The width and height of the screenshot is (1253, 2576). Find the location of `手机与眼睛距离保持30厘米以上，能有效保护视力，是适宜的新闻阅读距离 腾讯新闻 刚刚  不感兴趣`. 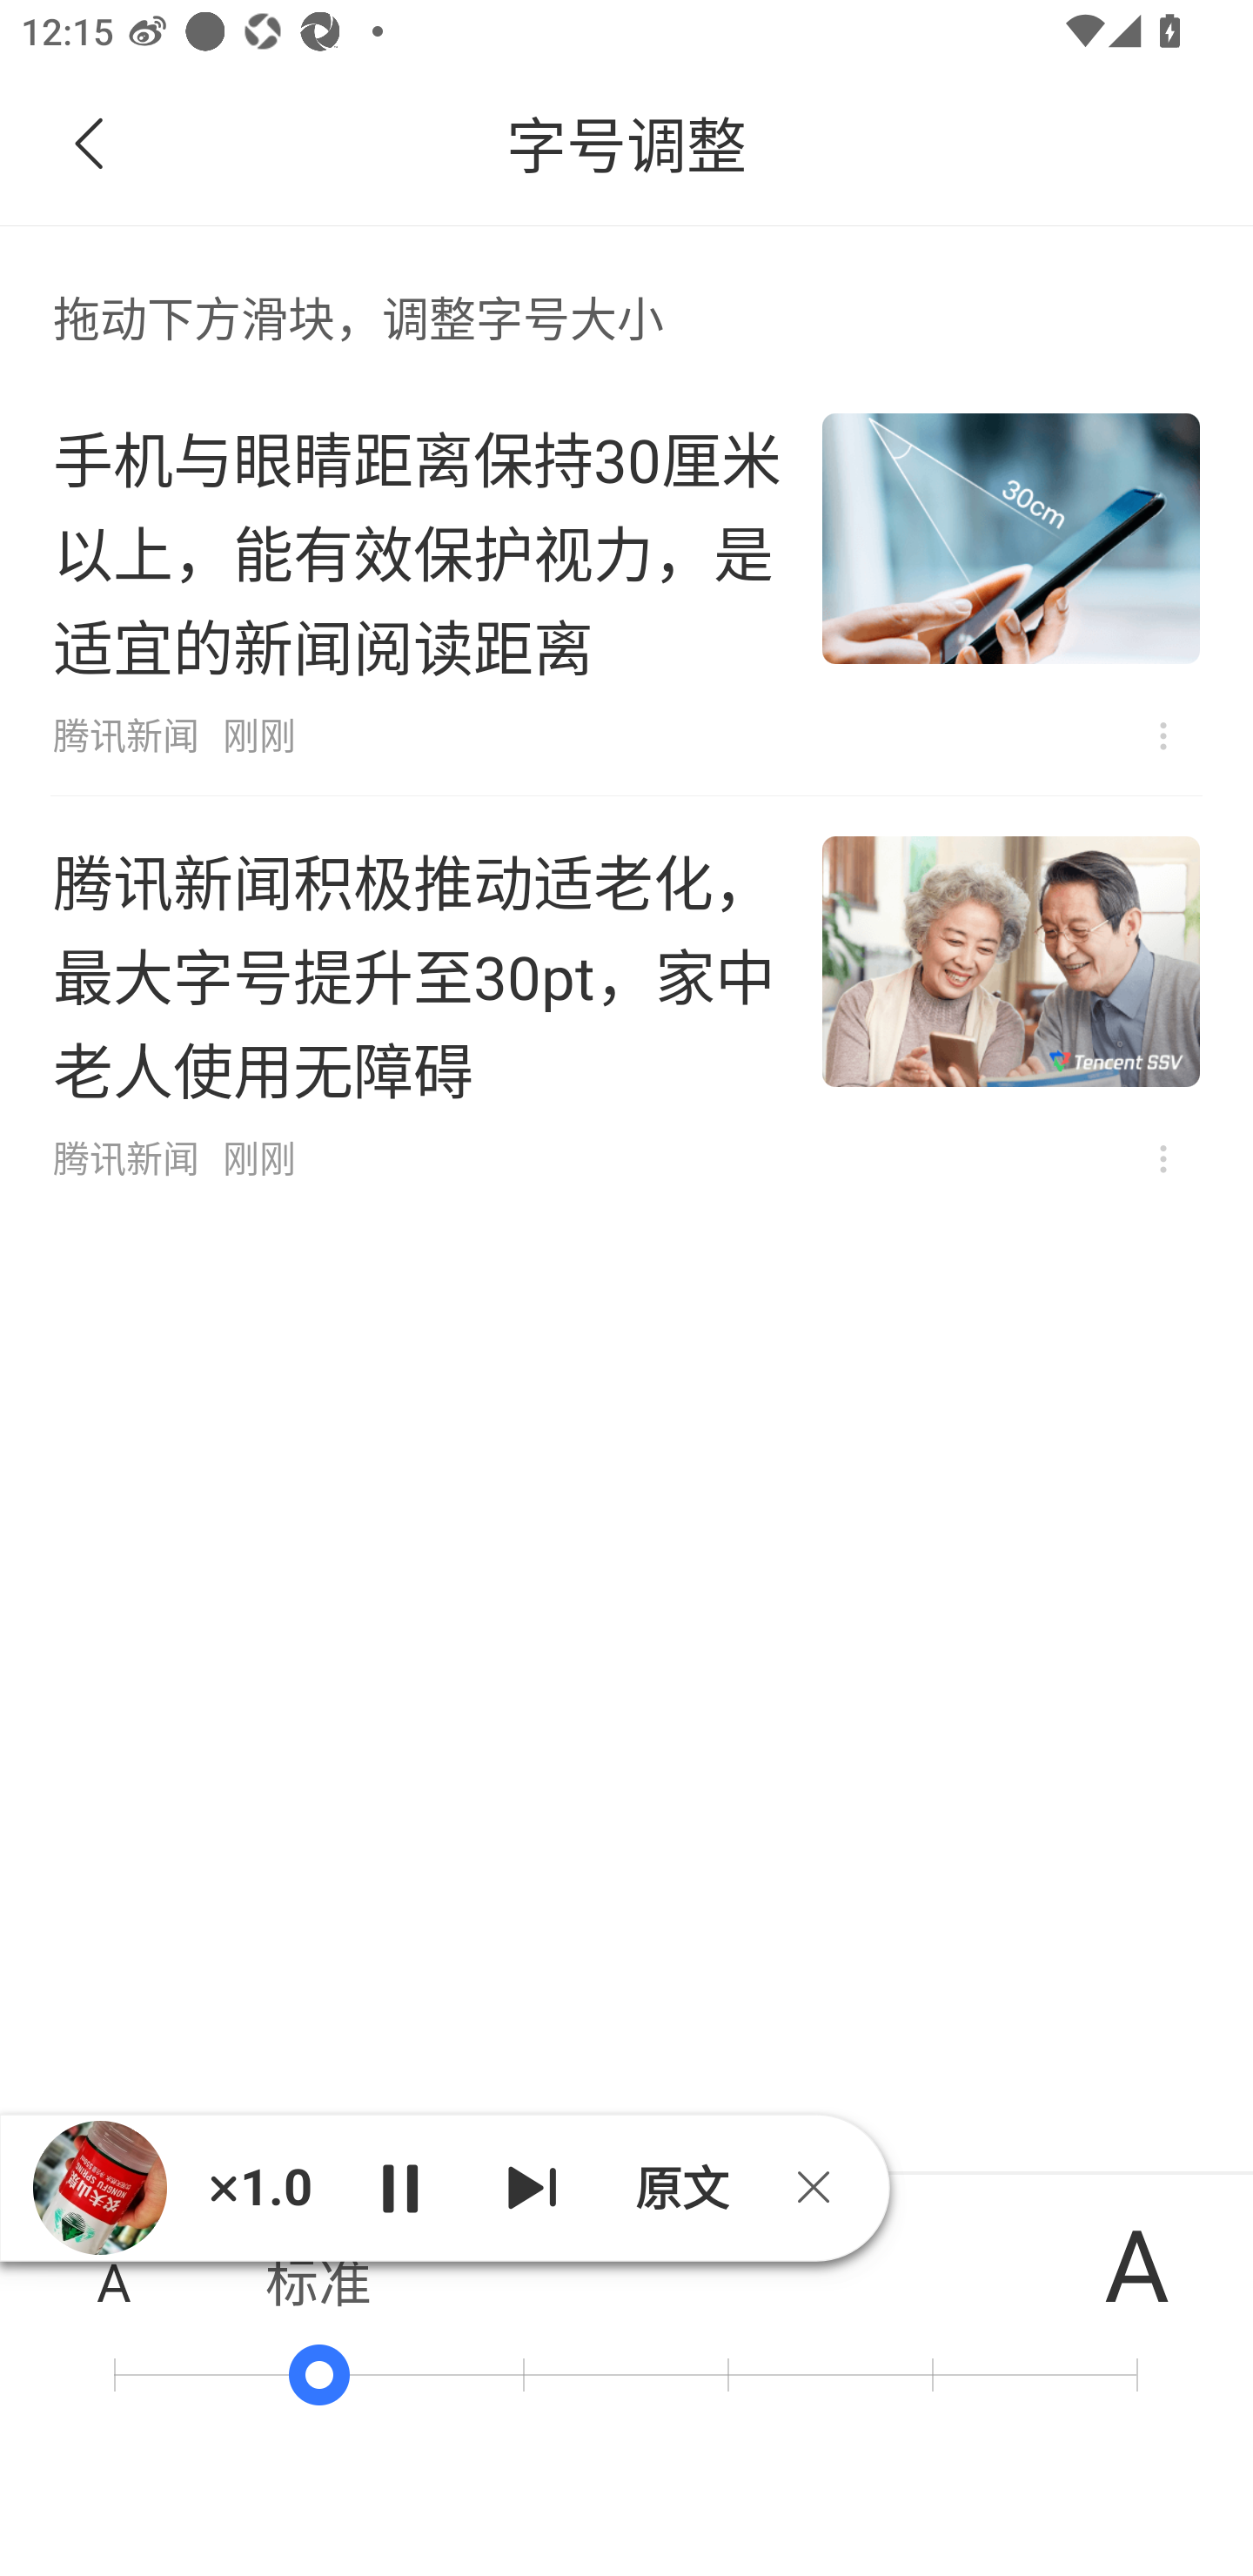

手机与眼睛距离保持30厘米以上，能有效保护视力，是适宜的新闻阅读距离 腾讯新闻 刚刚  不感兴趣 is located at coordinates (626, 585).